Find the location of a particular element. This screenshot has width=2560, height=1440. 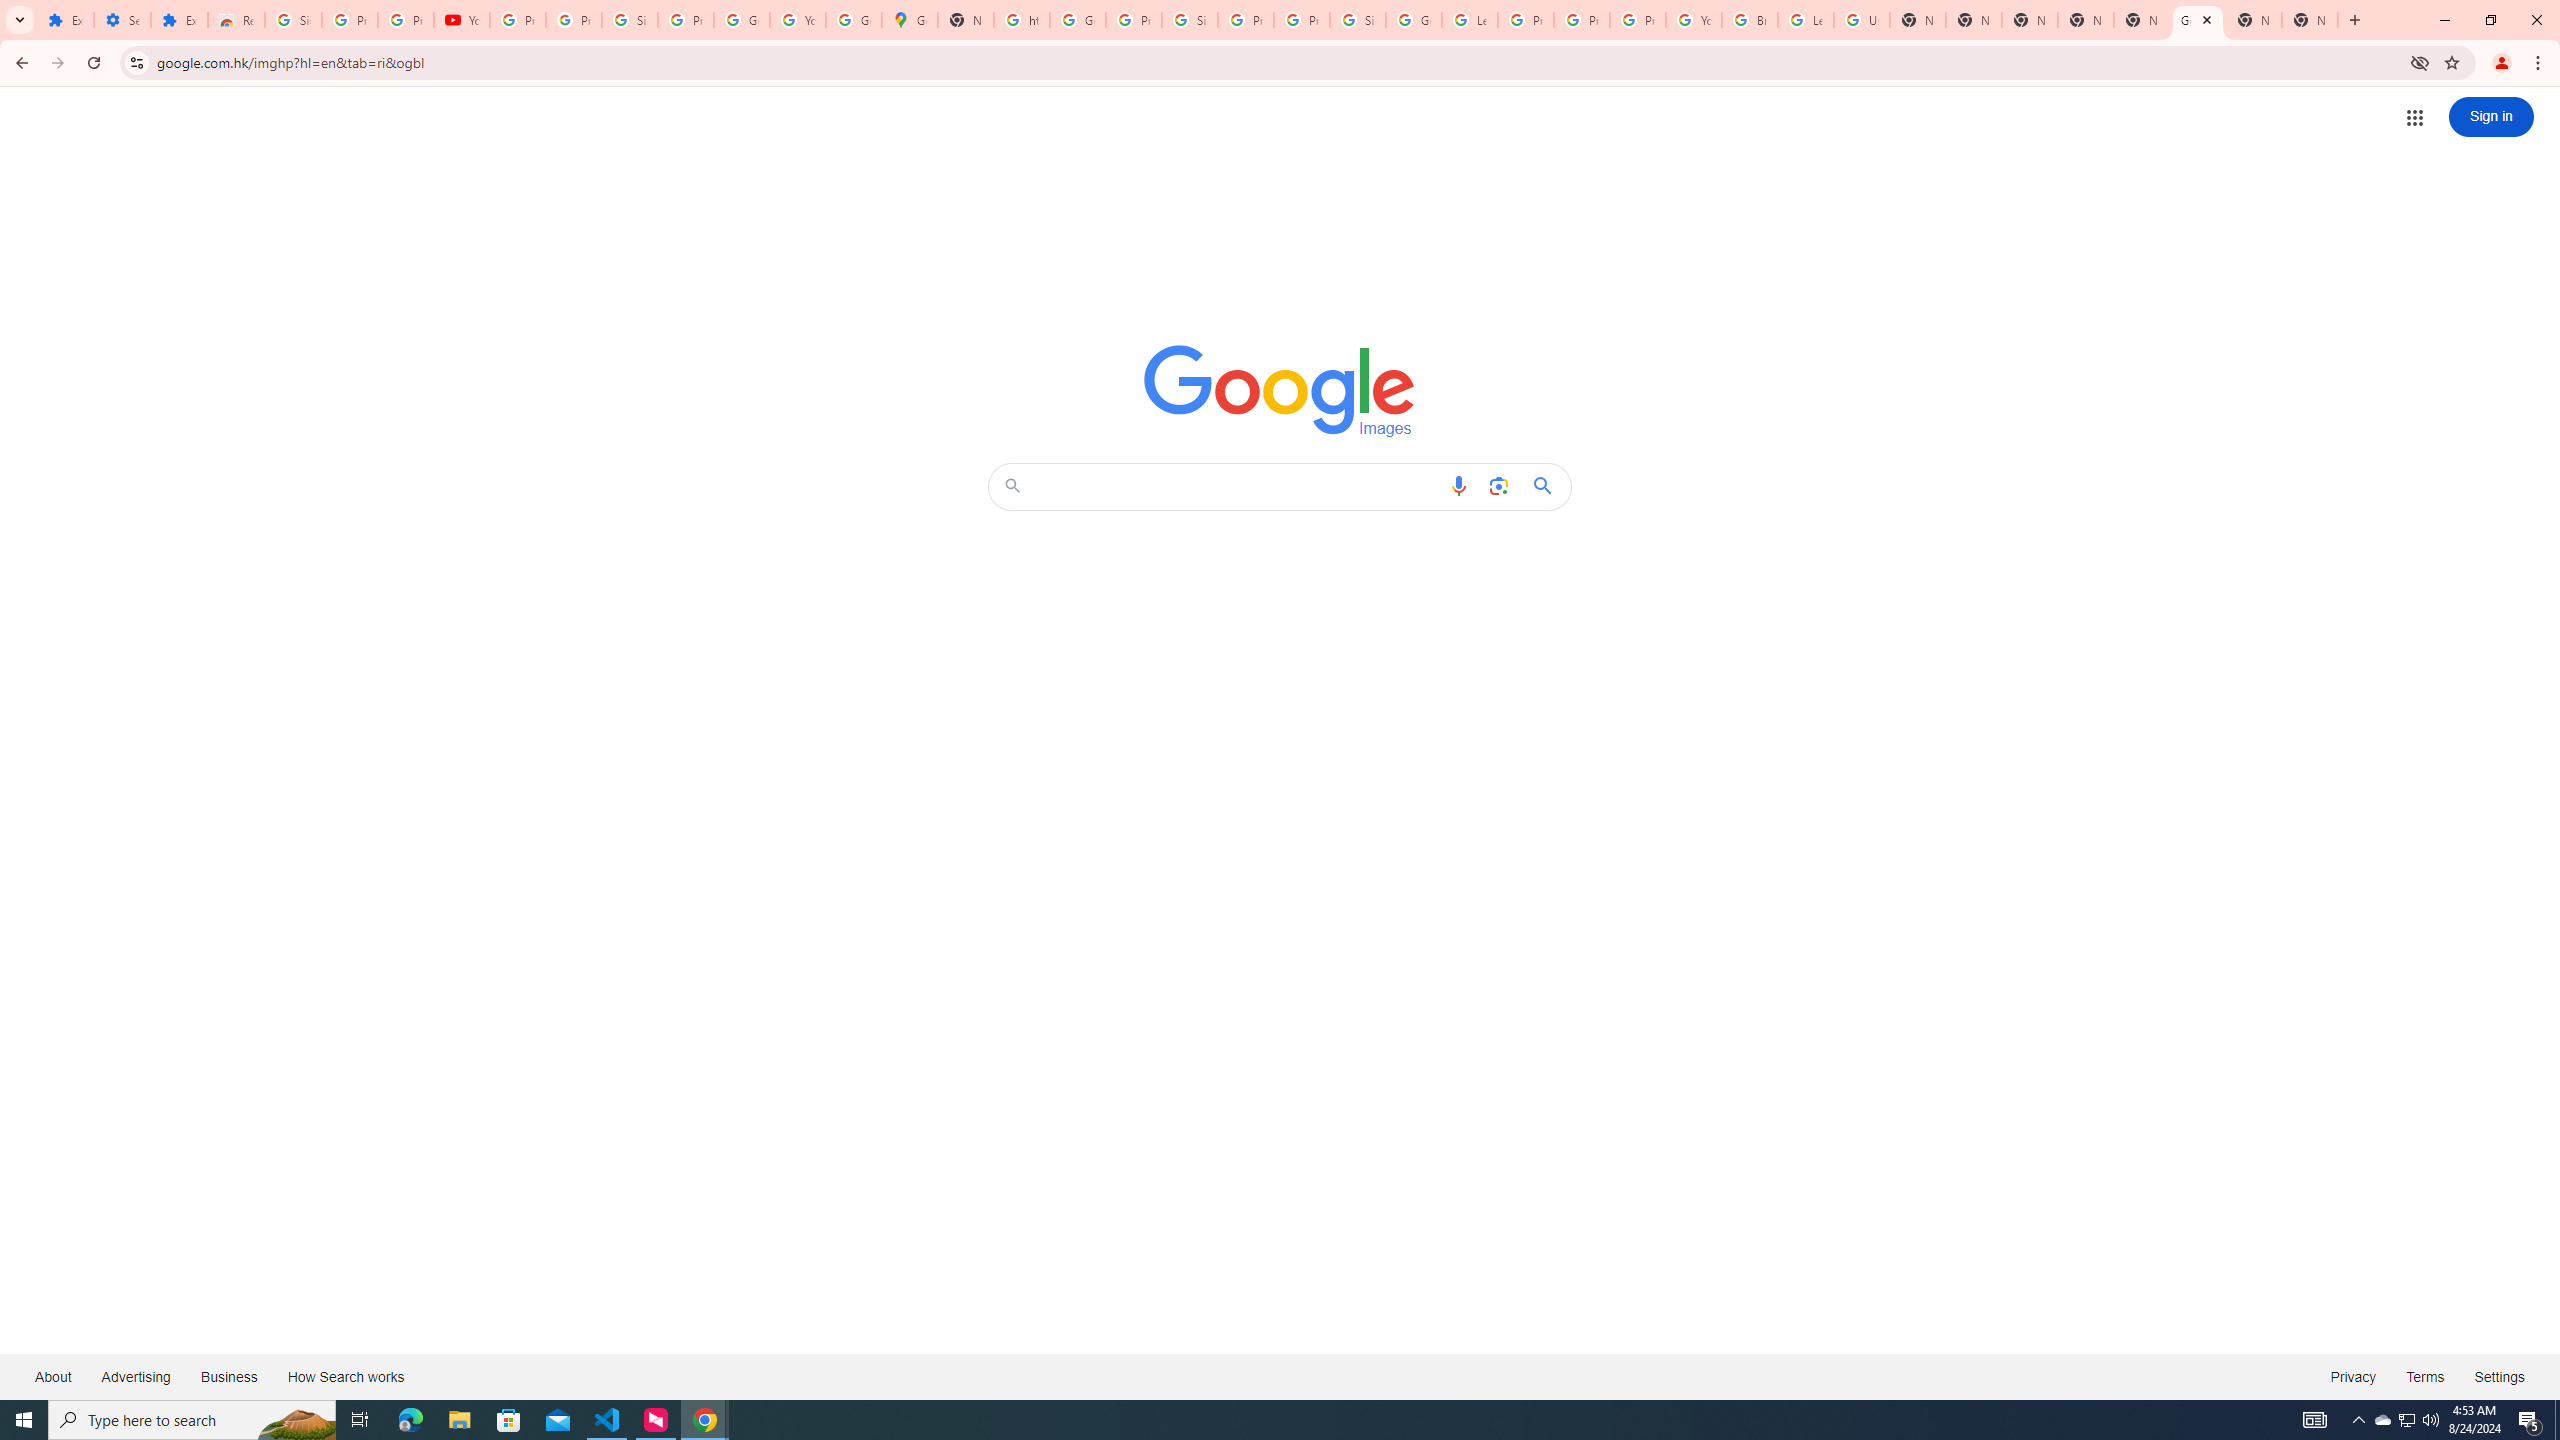

Sign in - Google Accounts is located at coordinates (1189, 20).